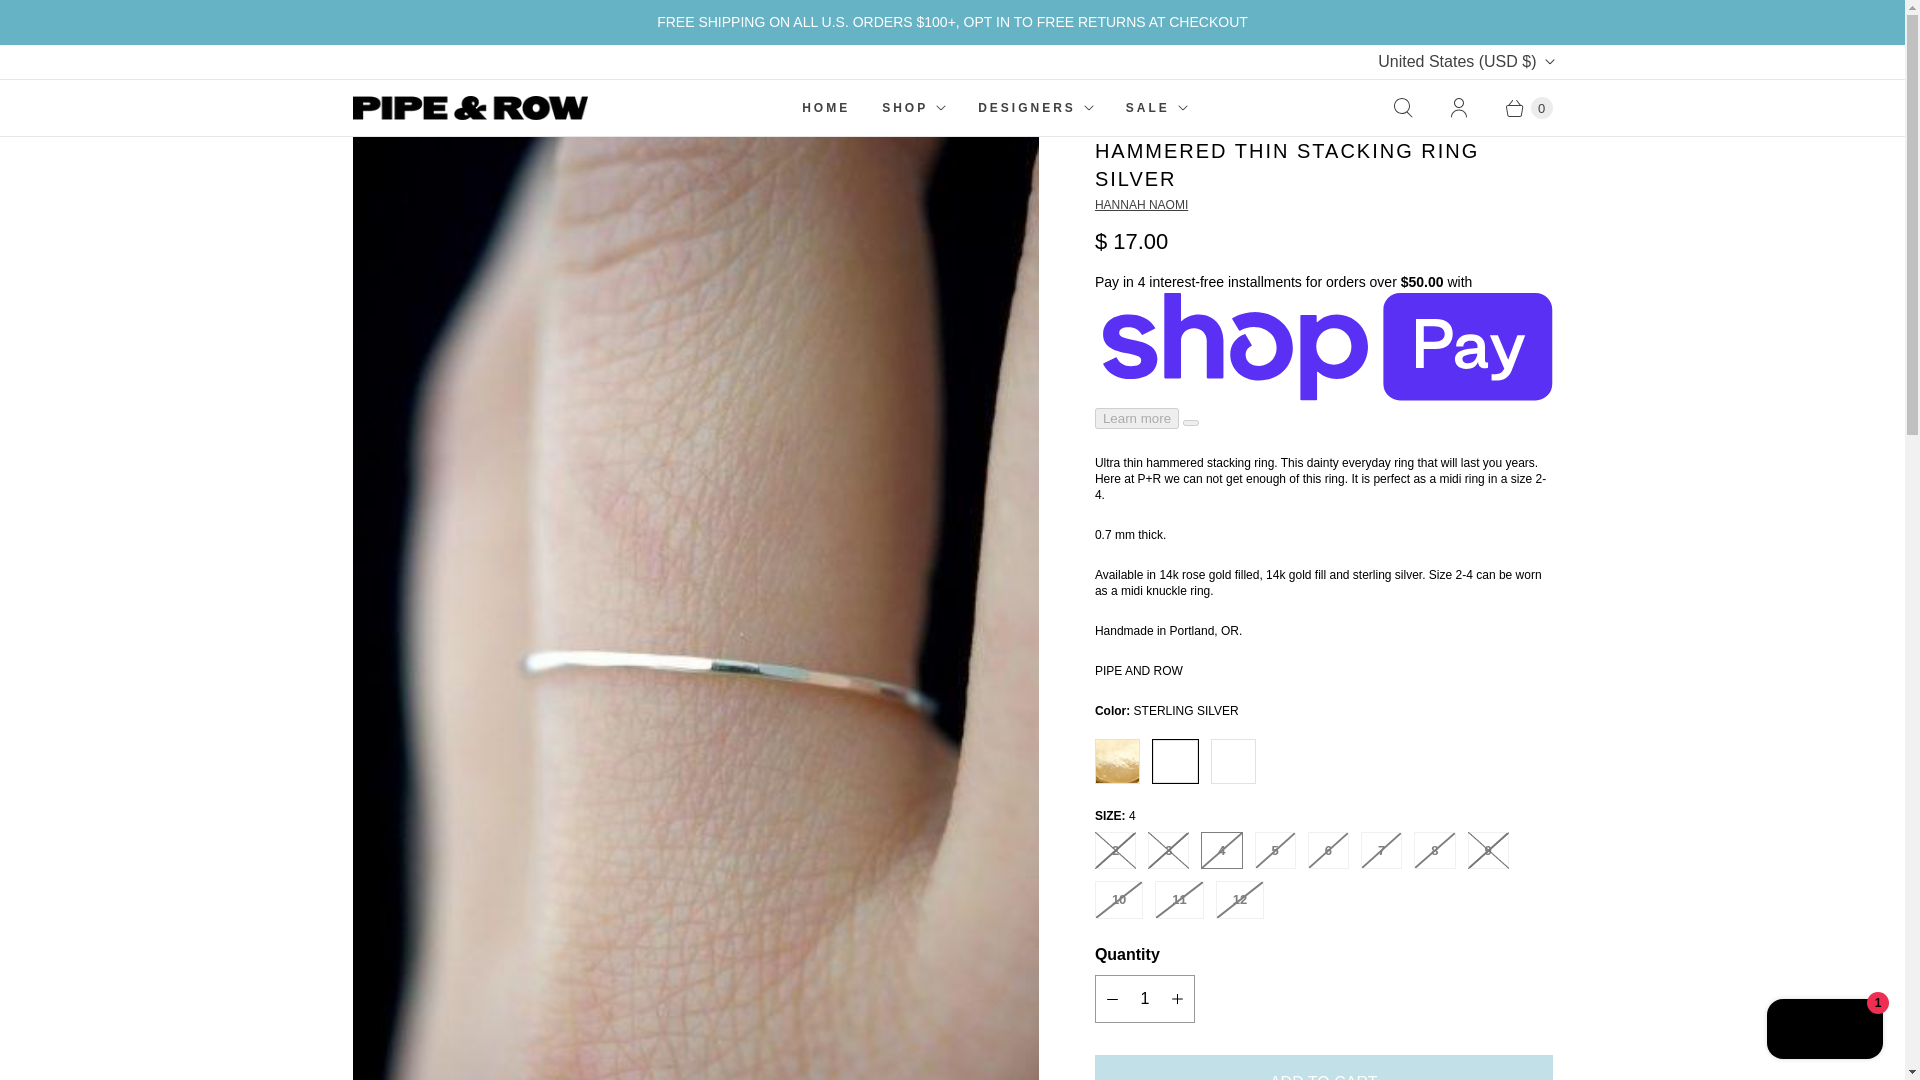 This screenshot has width=1920, height=1080. I want to click on Shopify online store chat, so click(1824, 1031).